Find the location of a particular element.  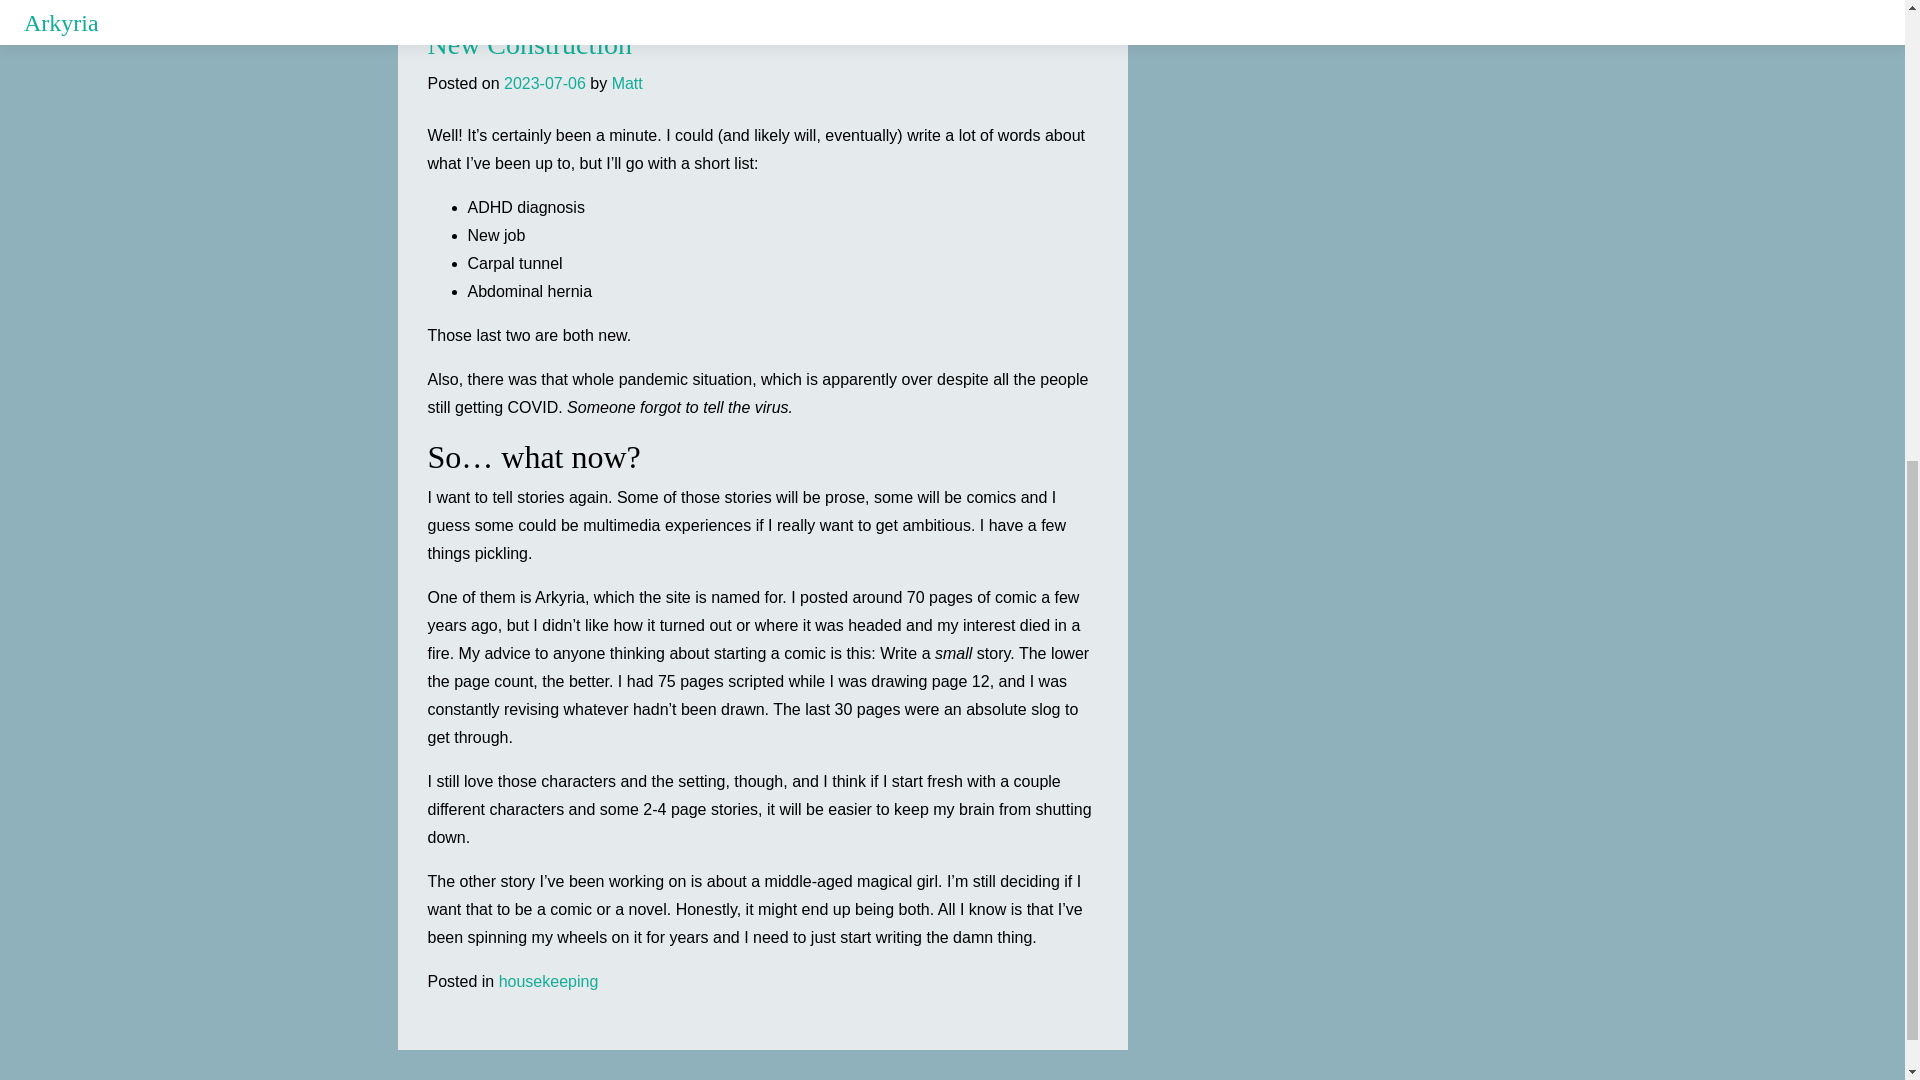

housekeeping is located at coordinates (549, 982).